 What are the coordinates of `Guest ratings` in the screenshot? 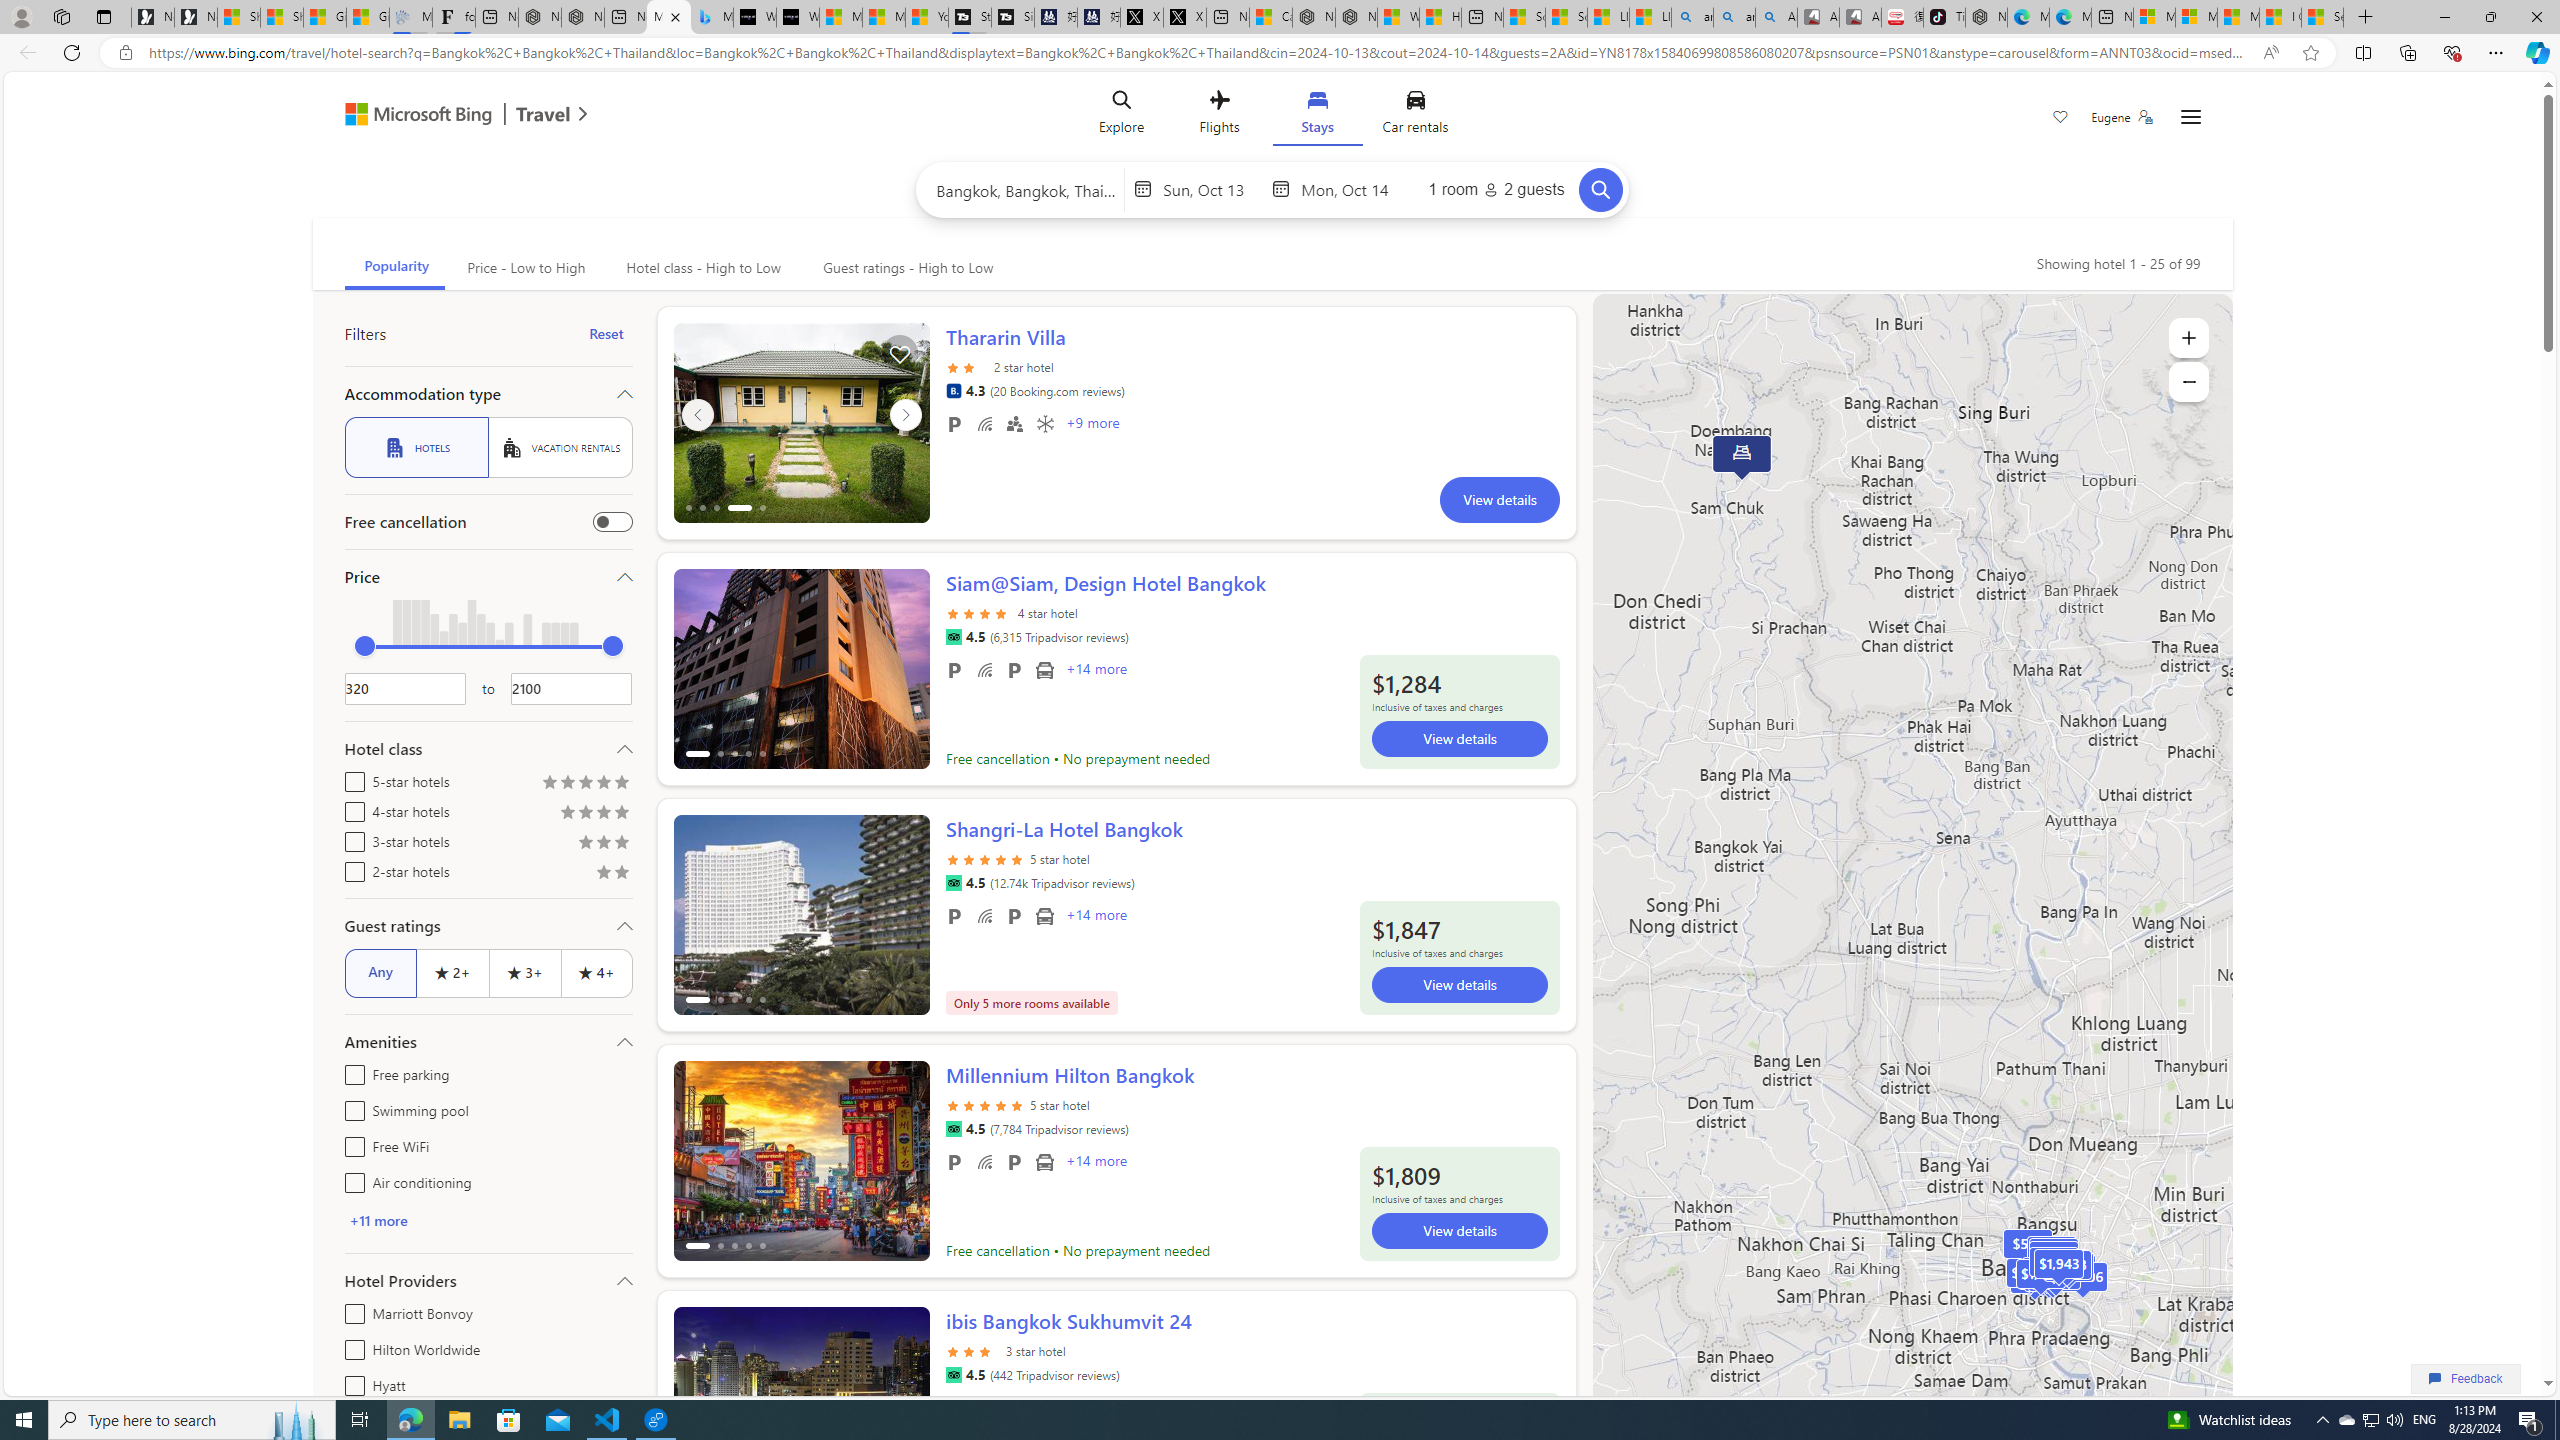 It's located at (488, 926).